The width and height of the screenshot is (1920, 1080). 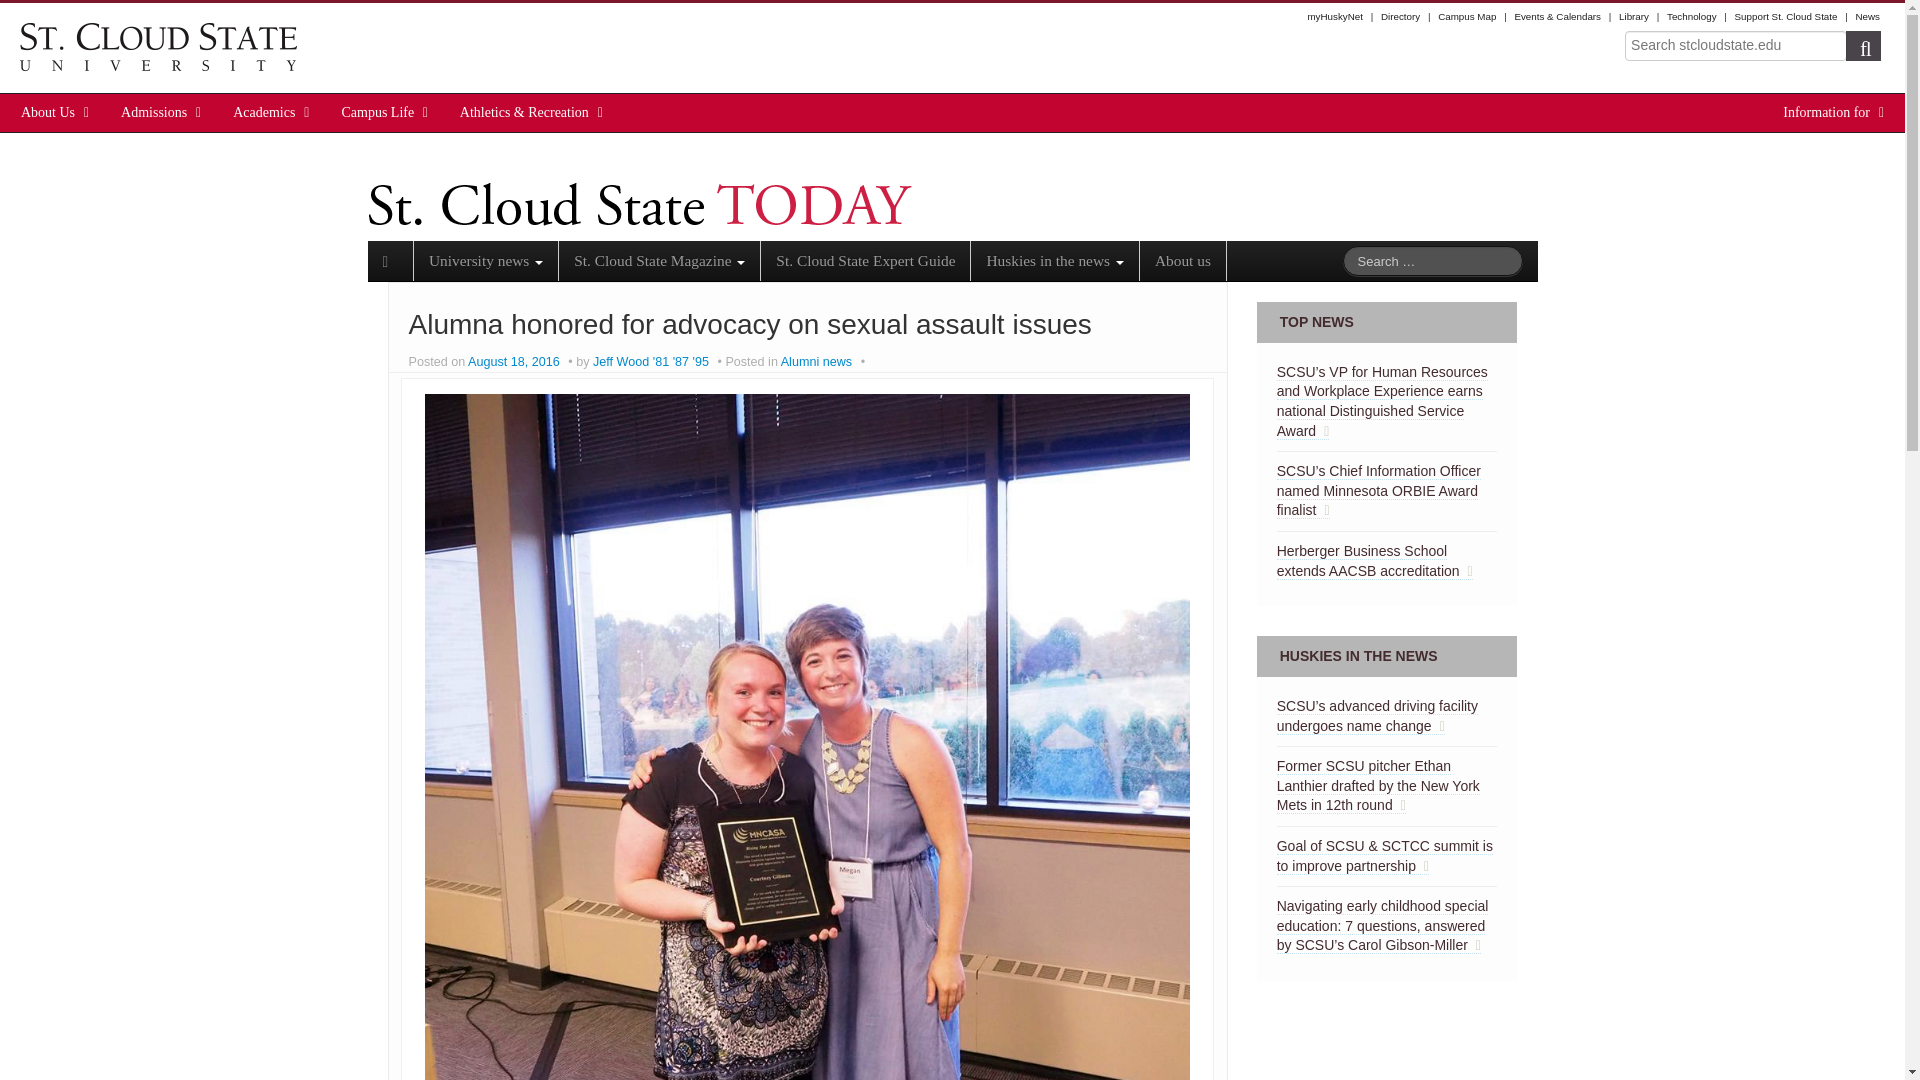 I want to click on Admissions, so click(x=154, y=112).